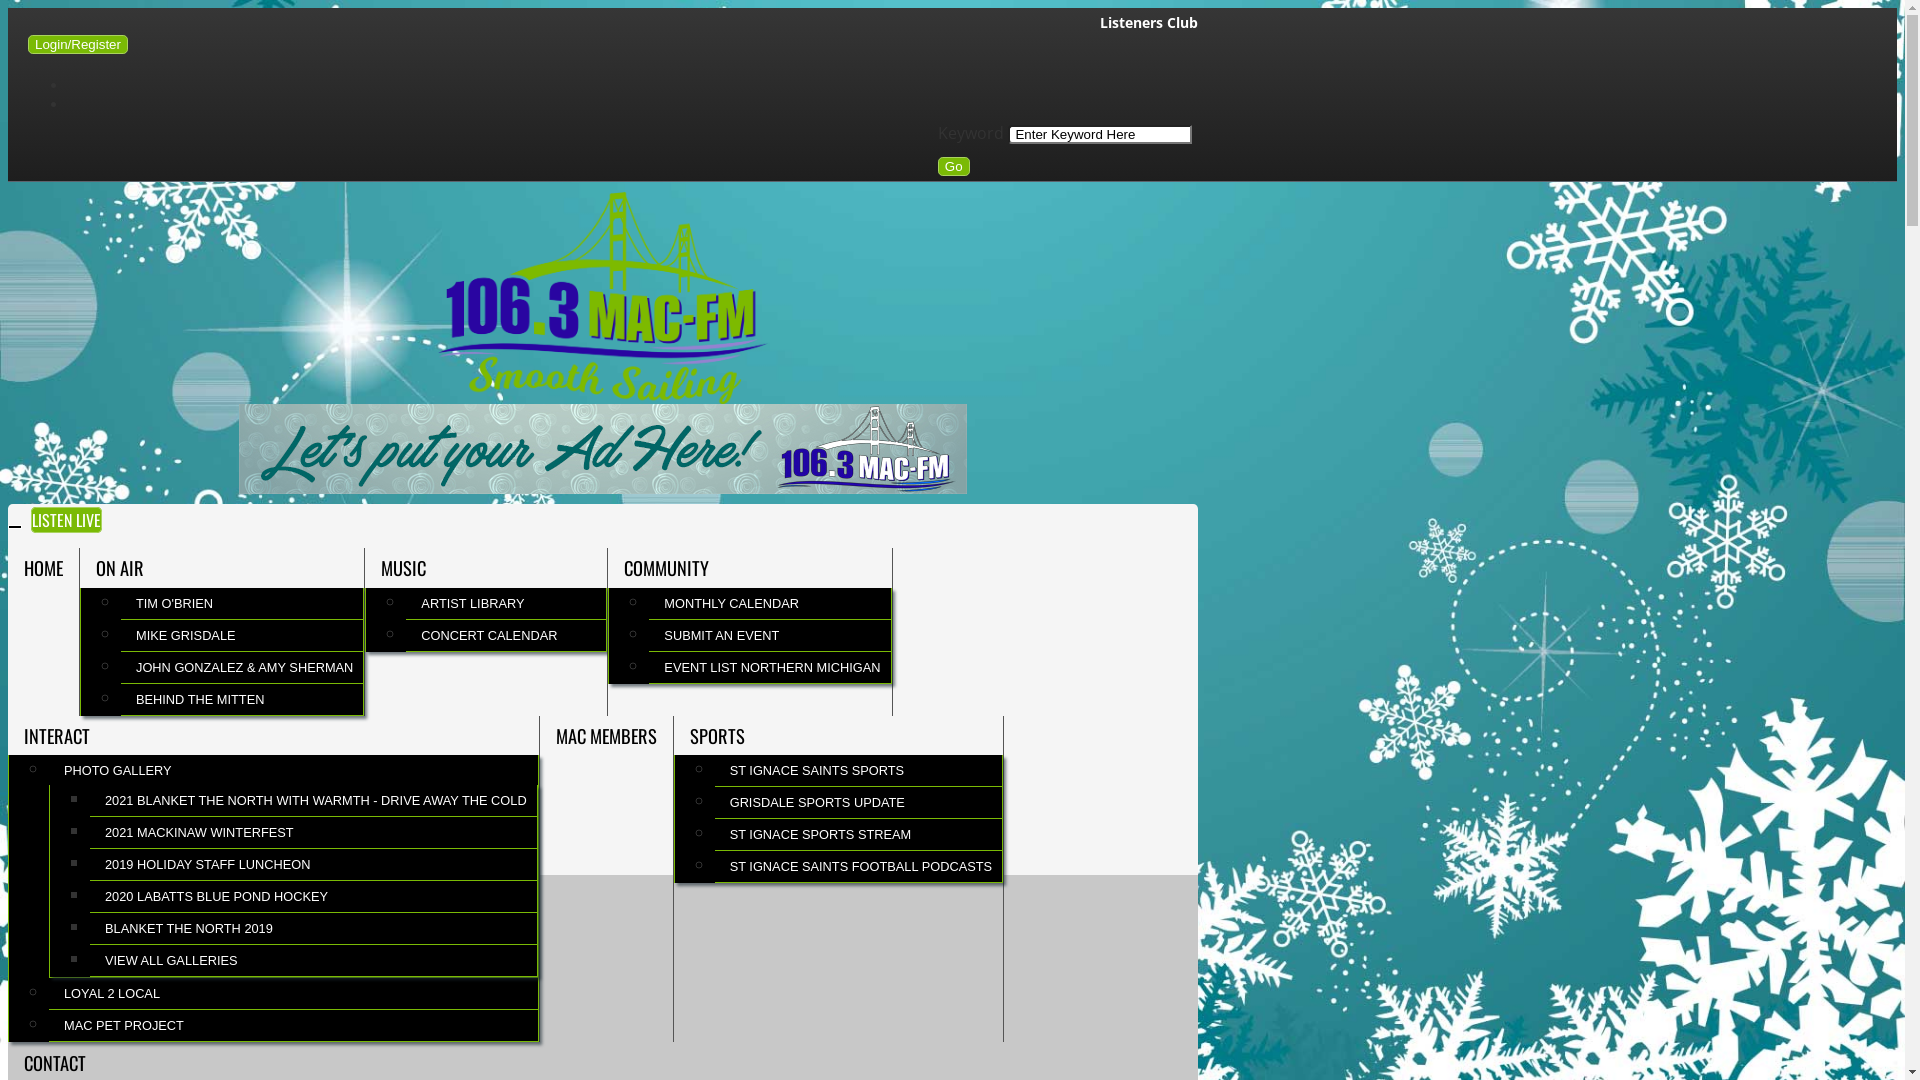 This screenshot has width=1920, height=1080. Describe the element at coordinates (314, 960) in the screenshot. I see `VIEW ALL GALLERIES` at that location.